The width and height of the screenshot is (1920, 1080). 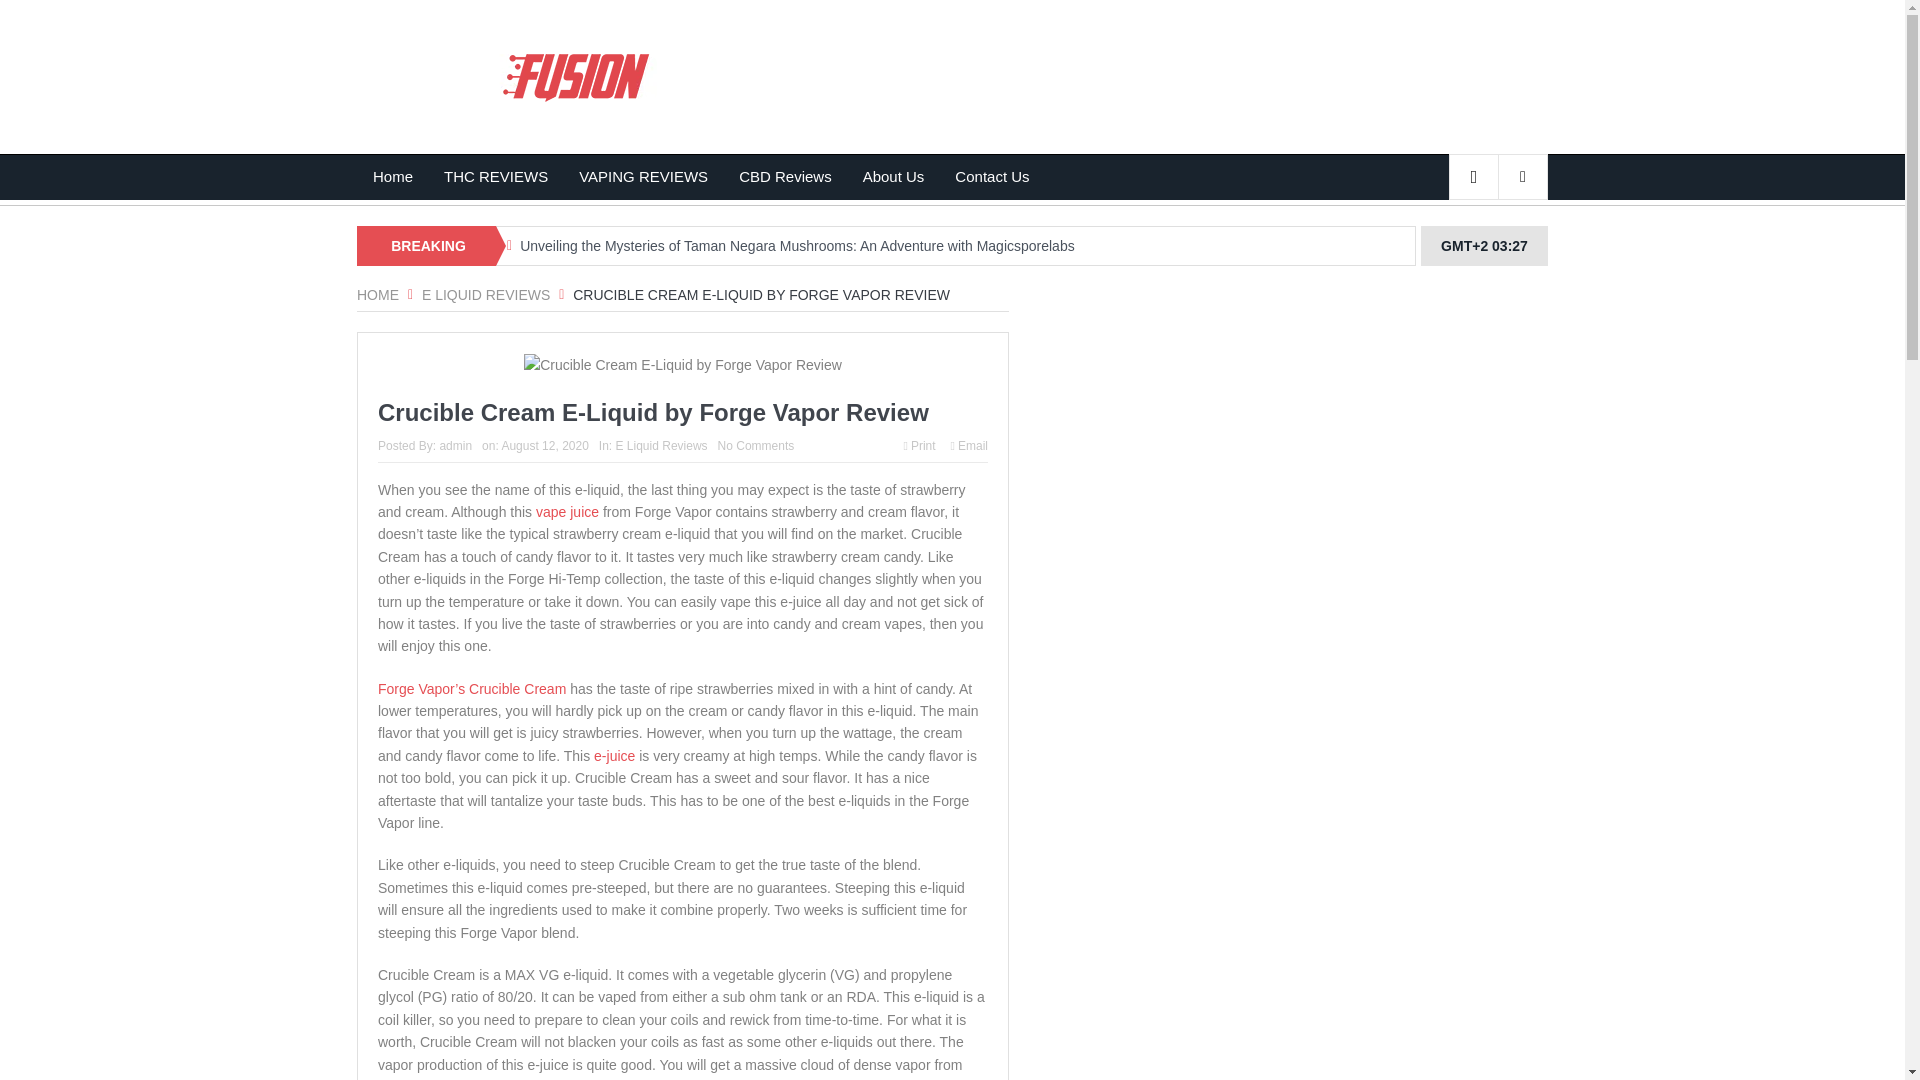 I want to click on About Us, so click(x=894, y=176).